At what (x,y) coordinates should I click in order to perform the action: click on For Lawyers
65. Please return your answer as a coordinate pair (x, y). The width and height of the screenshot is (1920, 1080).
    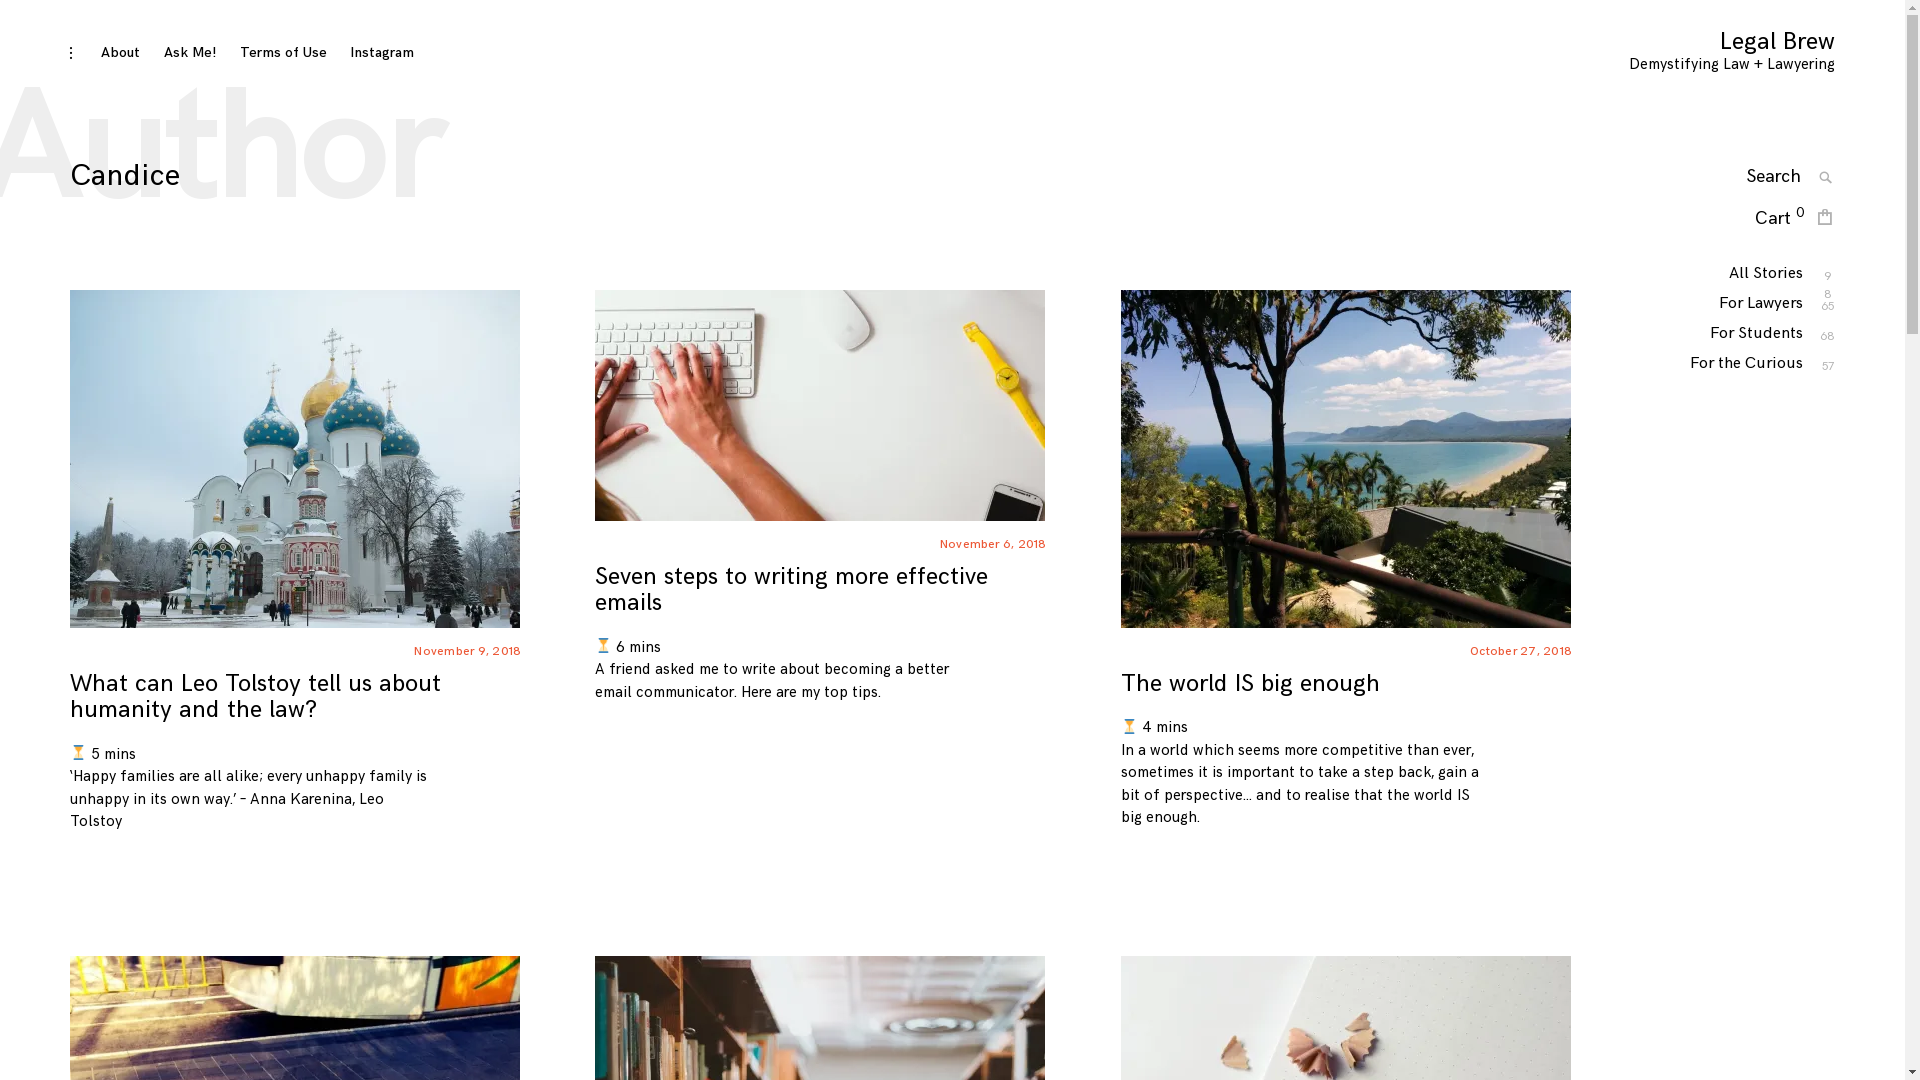
    Looking at the image, I should click on (1761, 304).